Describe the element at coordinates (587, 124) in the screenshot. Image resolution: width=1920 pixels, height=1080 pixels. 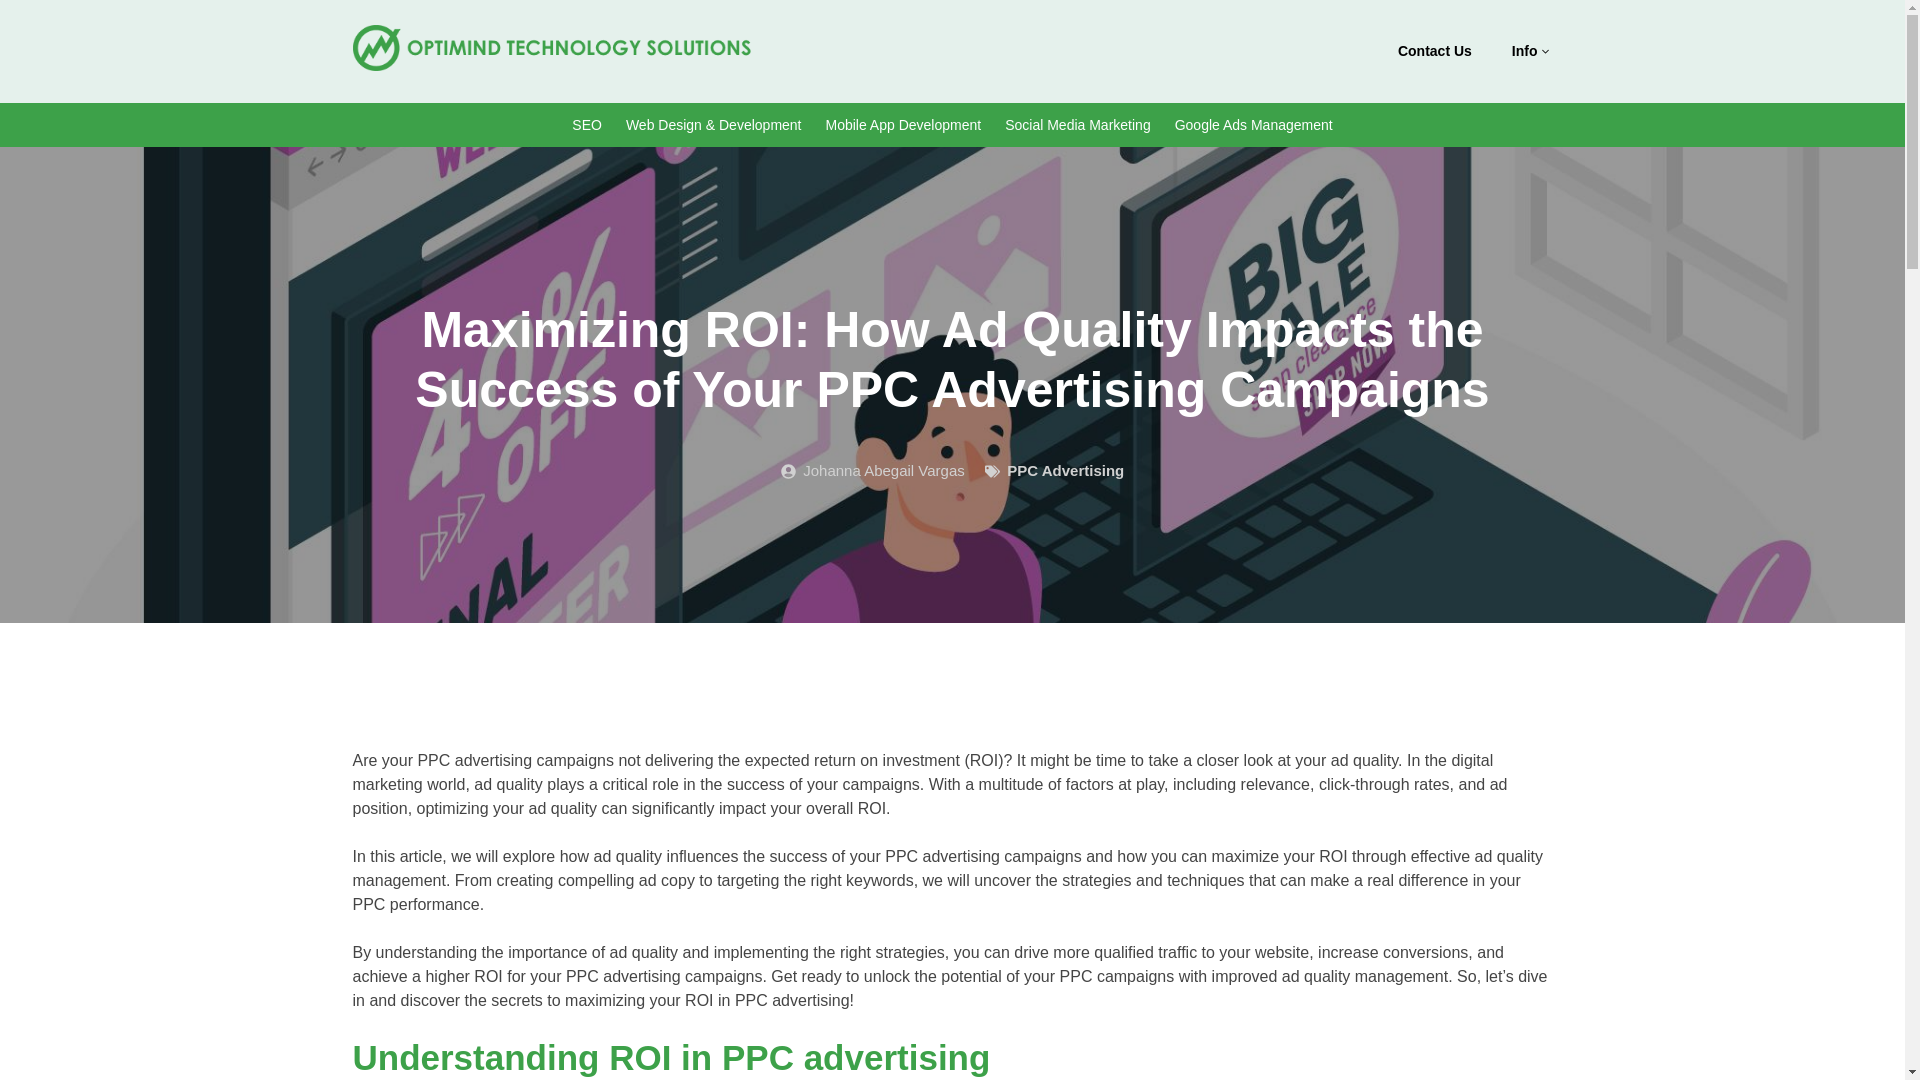
I see `SEO` at that location.